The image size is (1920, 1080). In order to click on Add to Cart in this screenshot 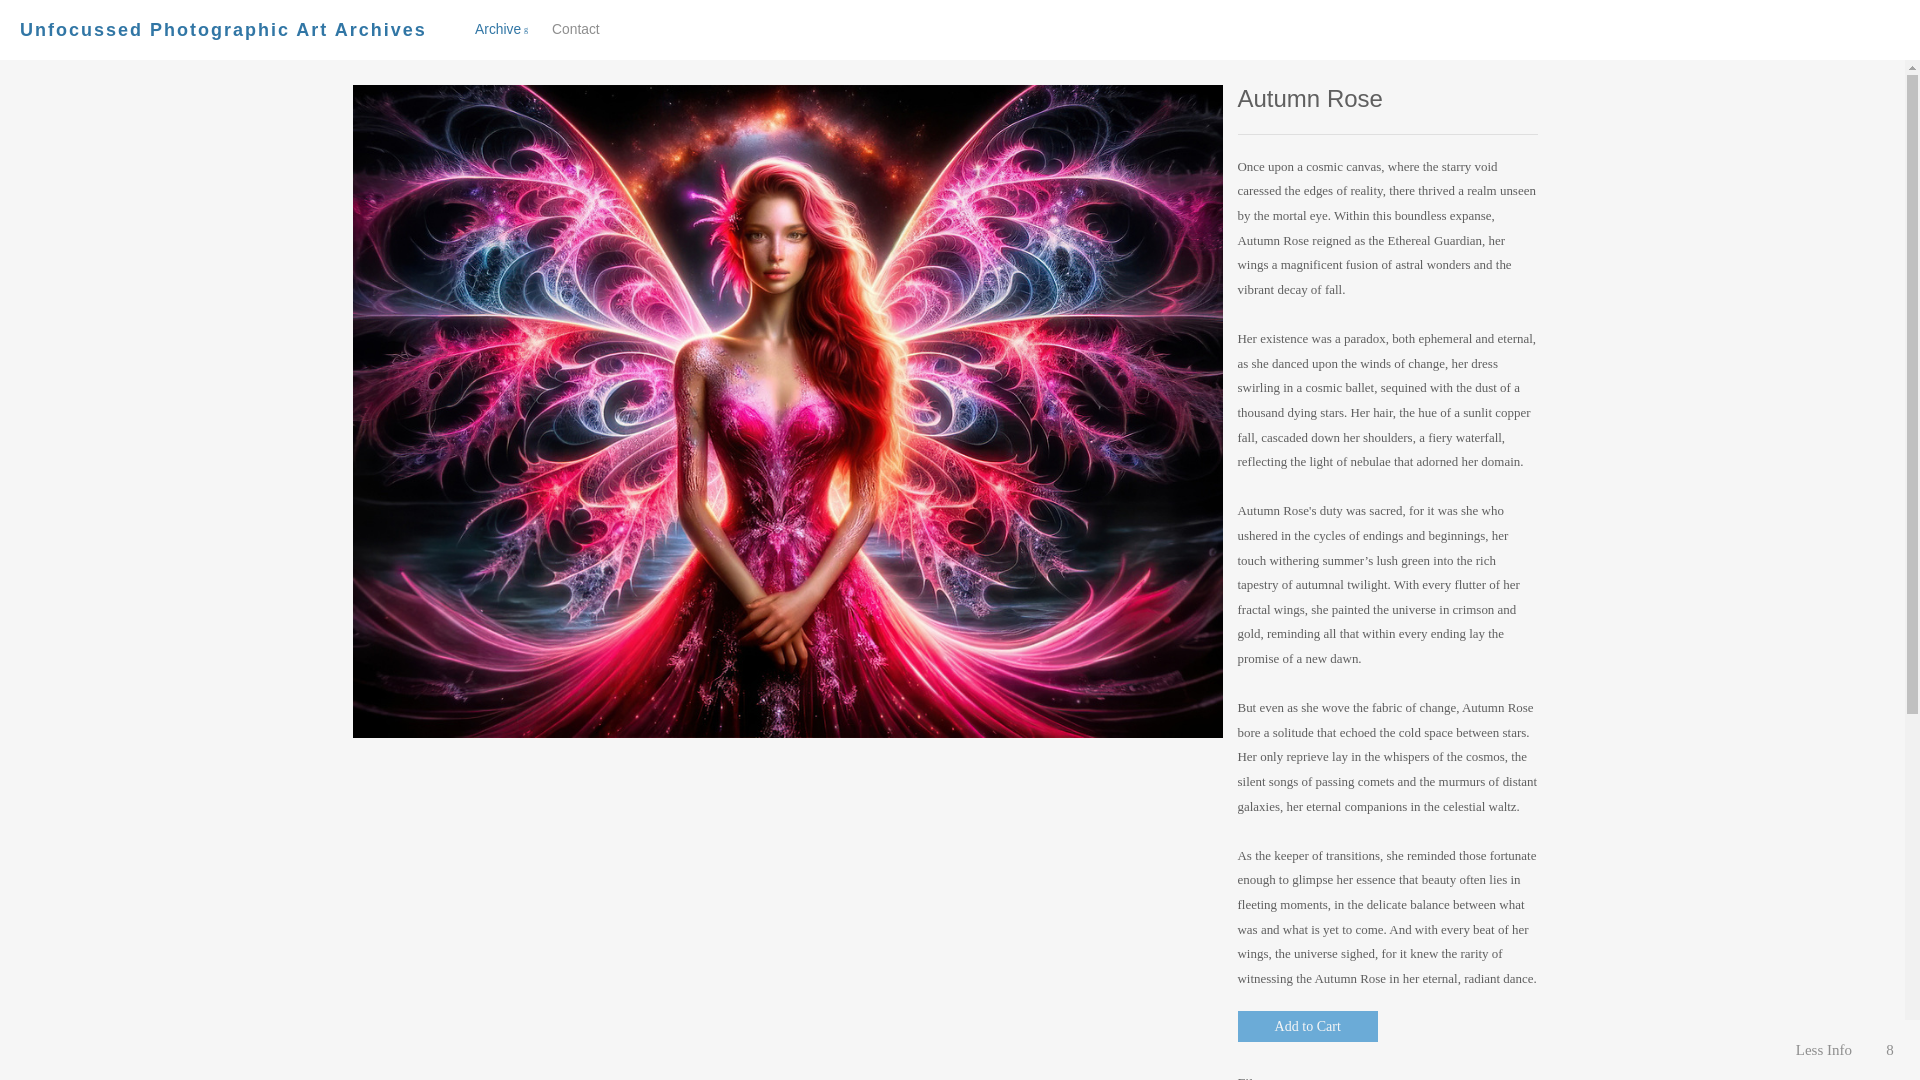, I will do `click(1308, 1026)`.